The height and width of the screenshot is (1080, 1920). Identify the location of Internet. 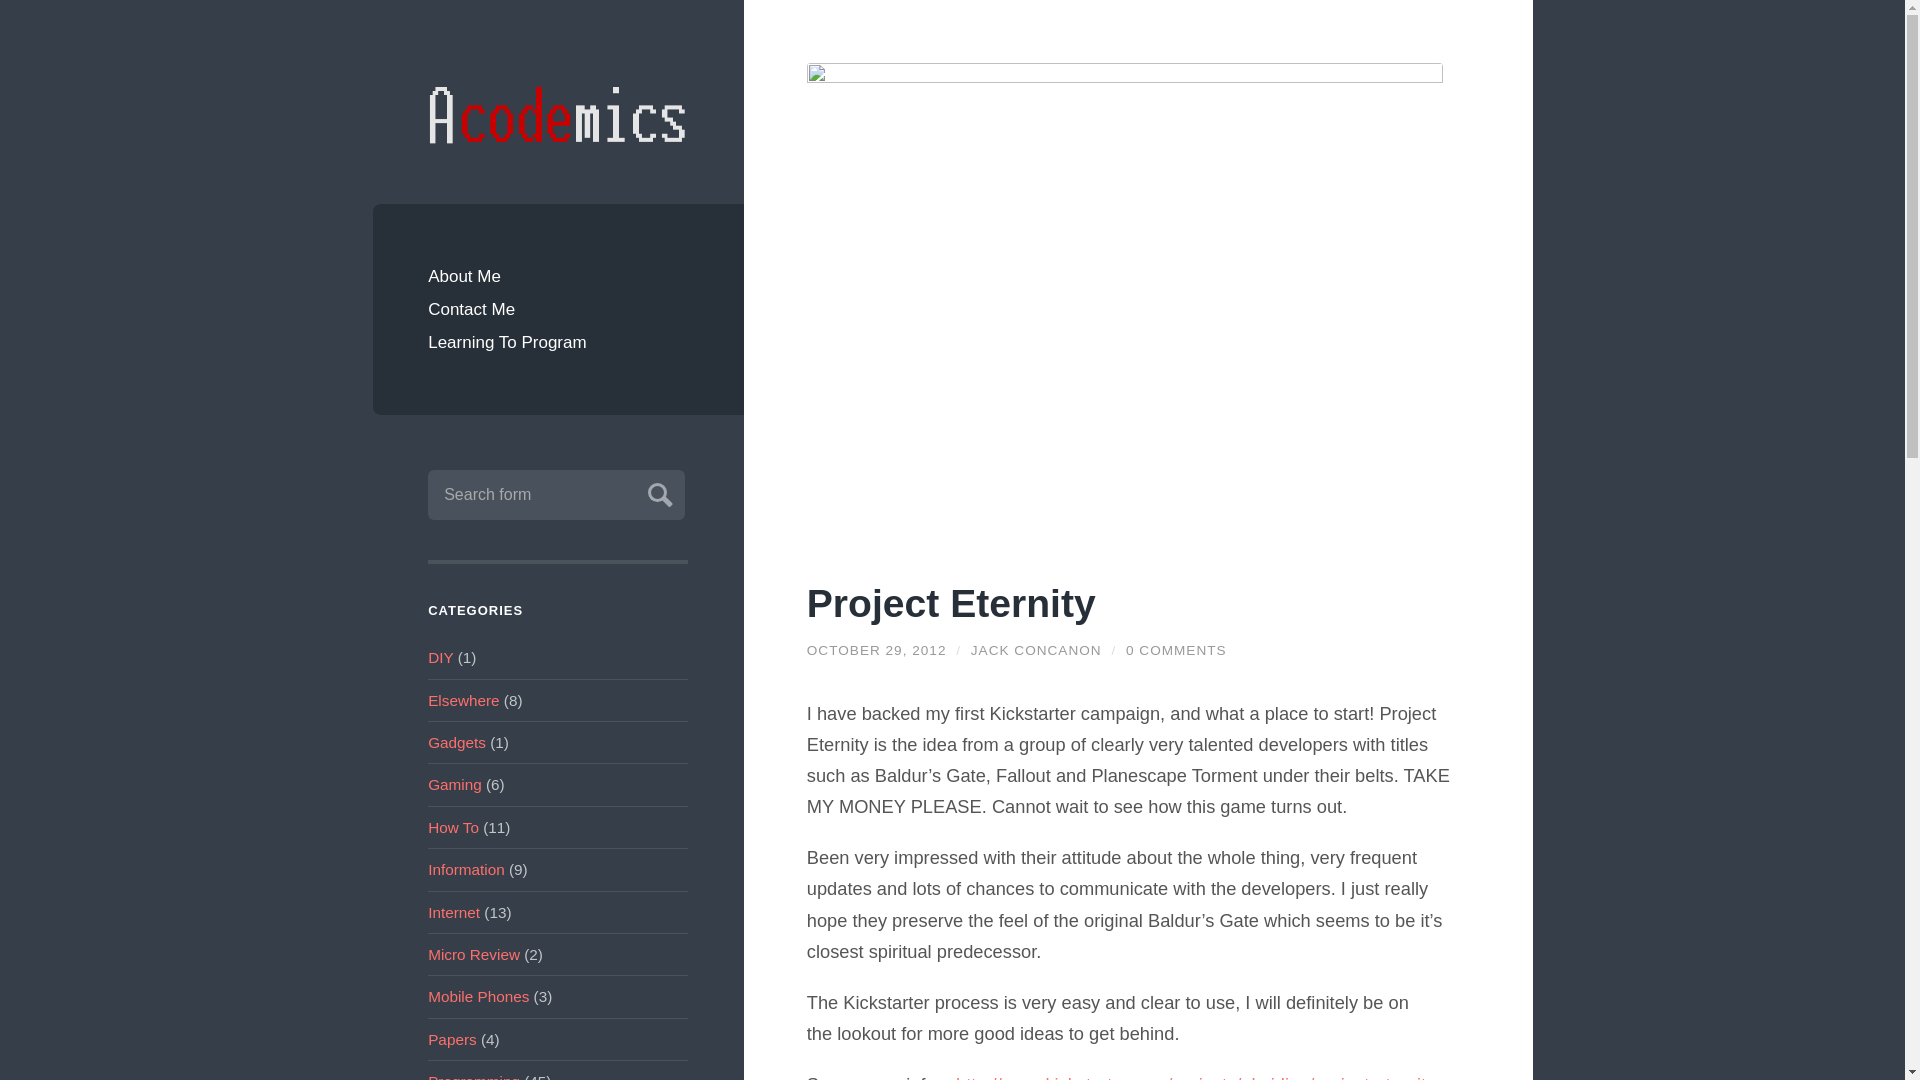
(454, 912).